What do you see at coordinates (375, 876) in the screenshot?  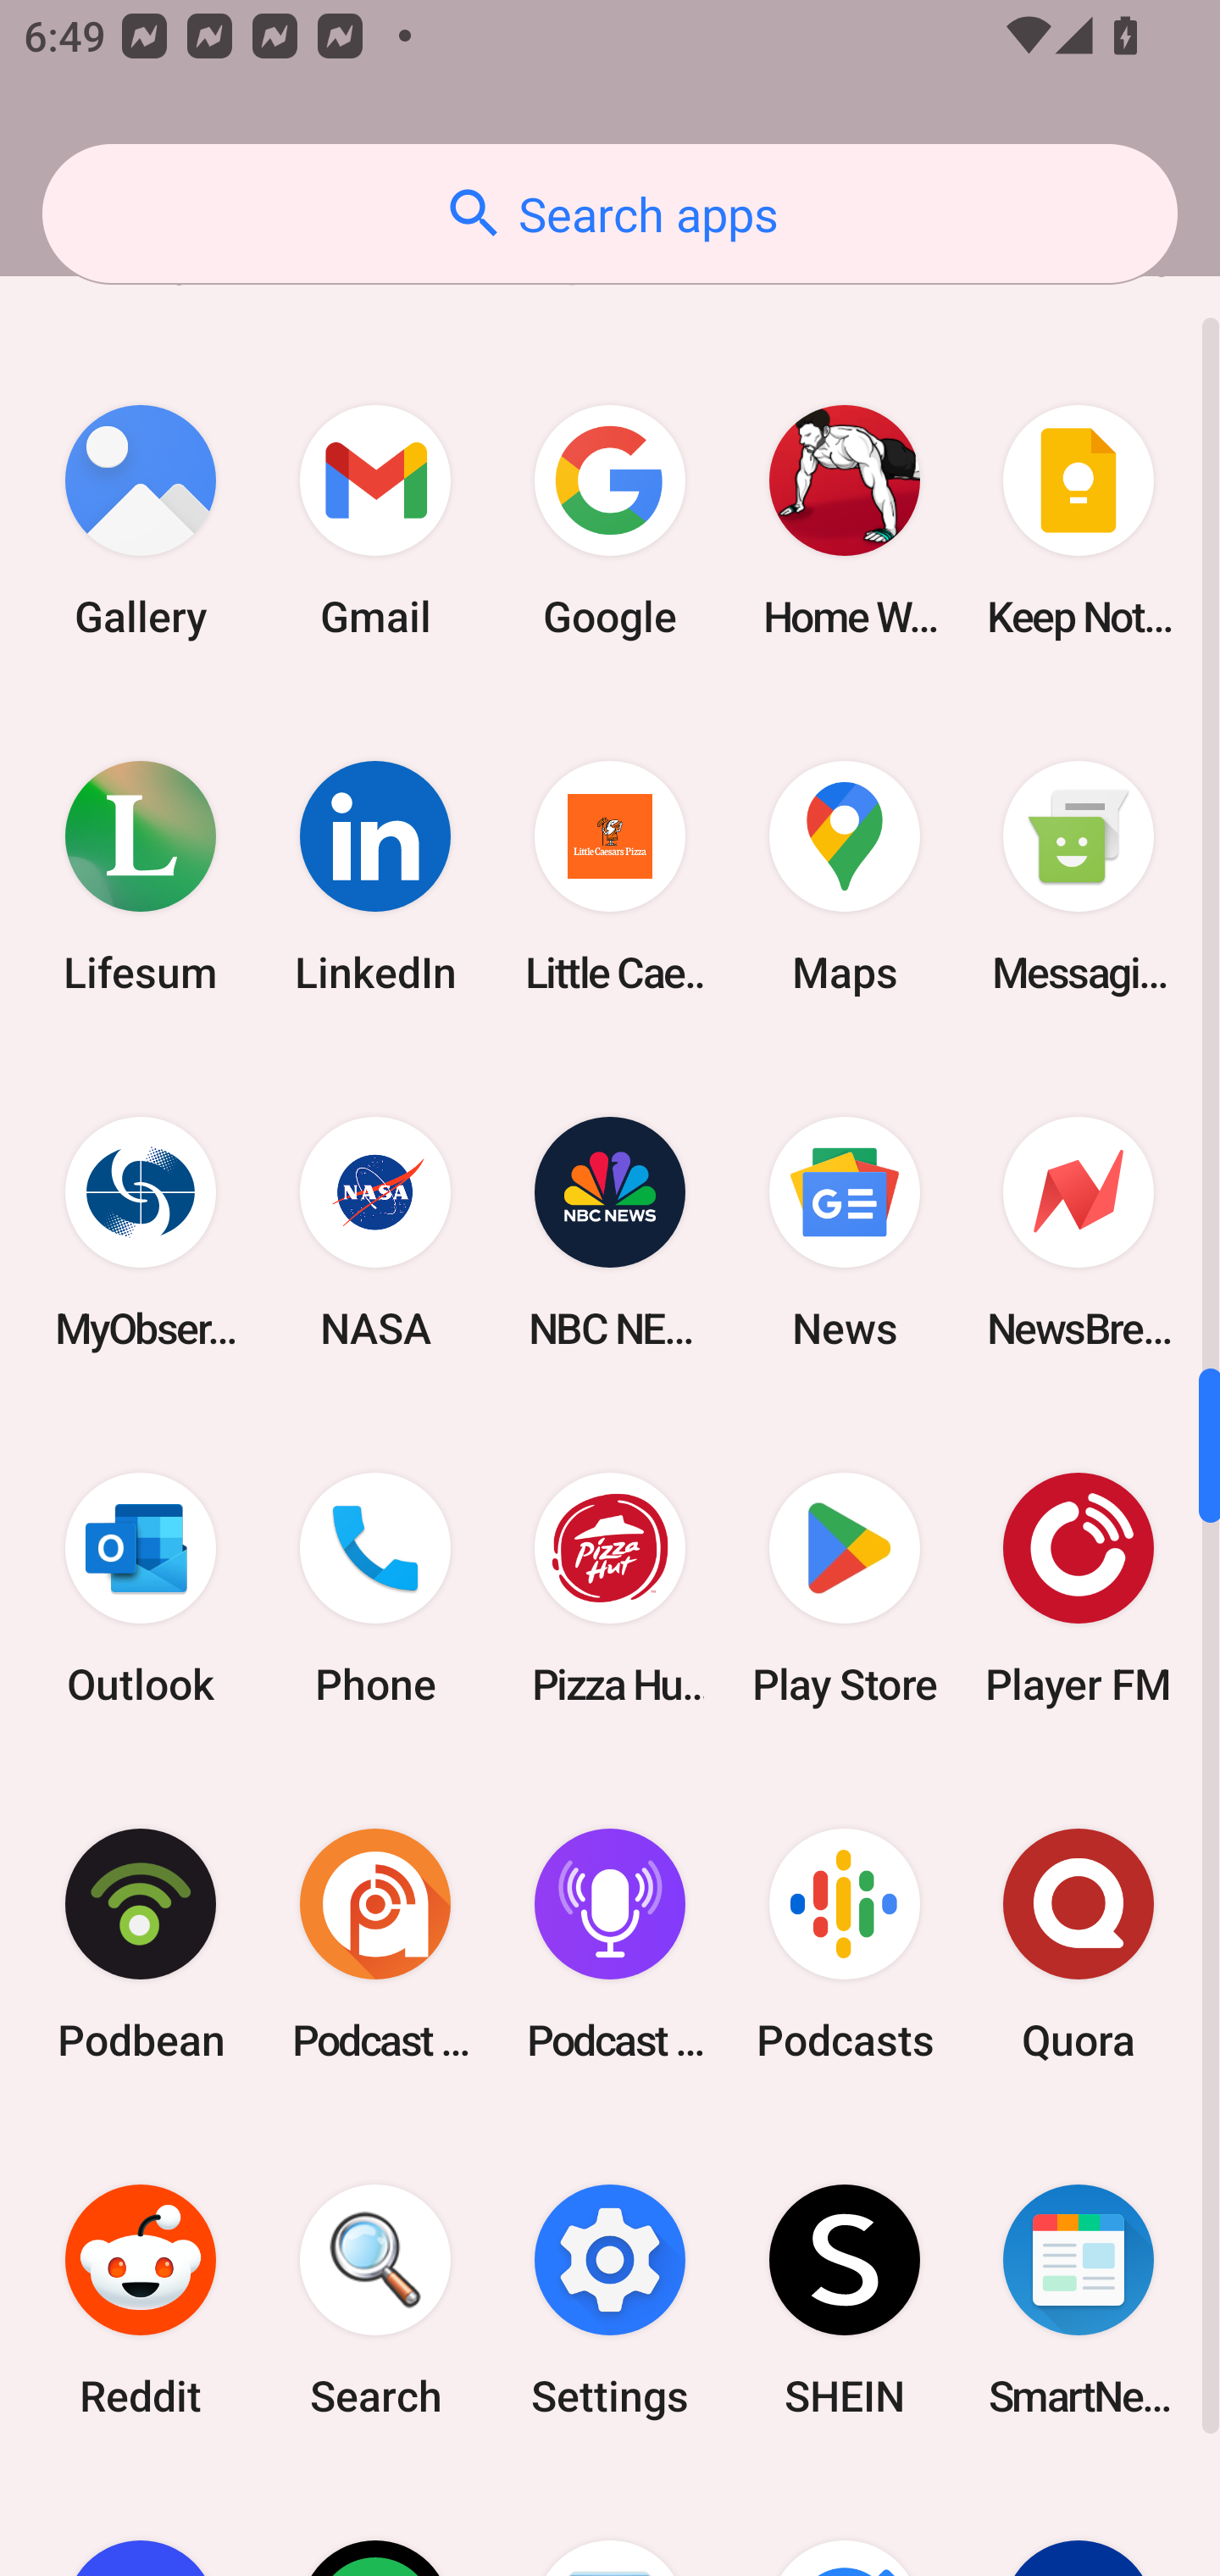 I see `LinkedIn` at bounding box center [375, 876].